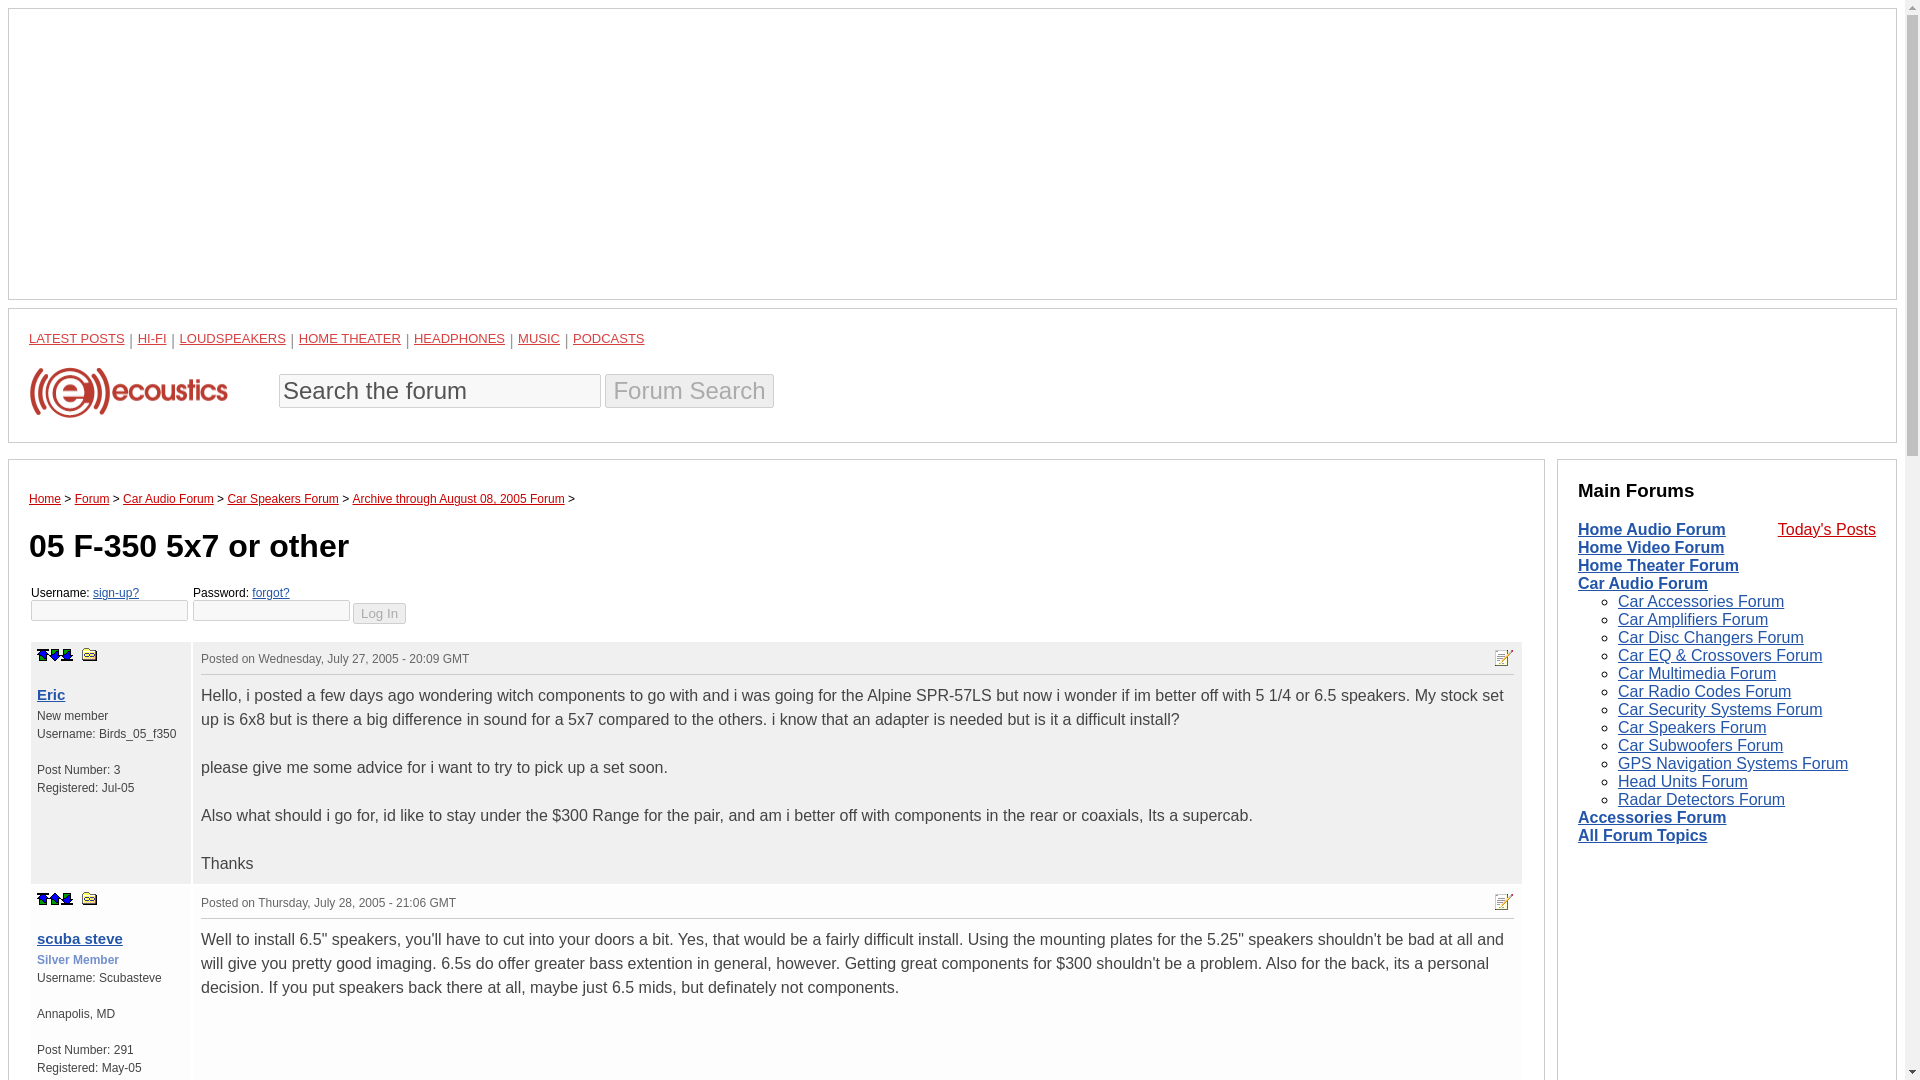 Image resolution: width=1920 pixels, height=1080 pixels. Describe the element at coordinates (270, 593) in the screenshot. I see `Forgot your password?` at that location.